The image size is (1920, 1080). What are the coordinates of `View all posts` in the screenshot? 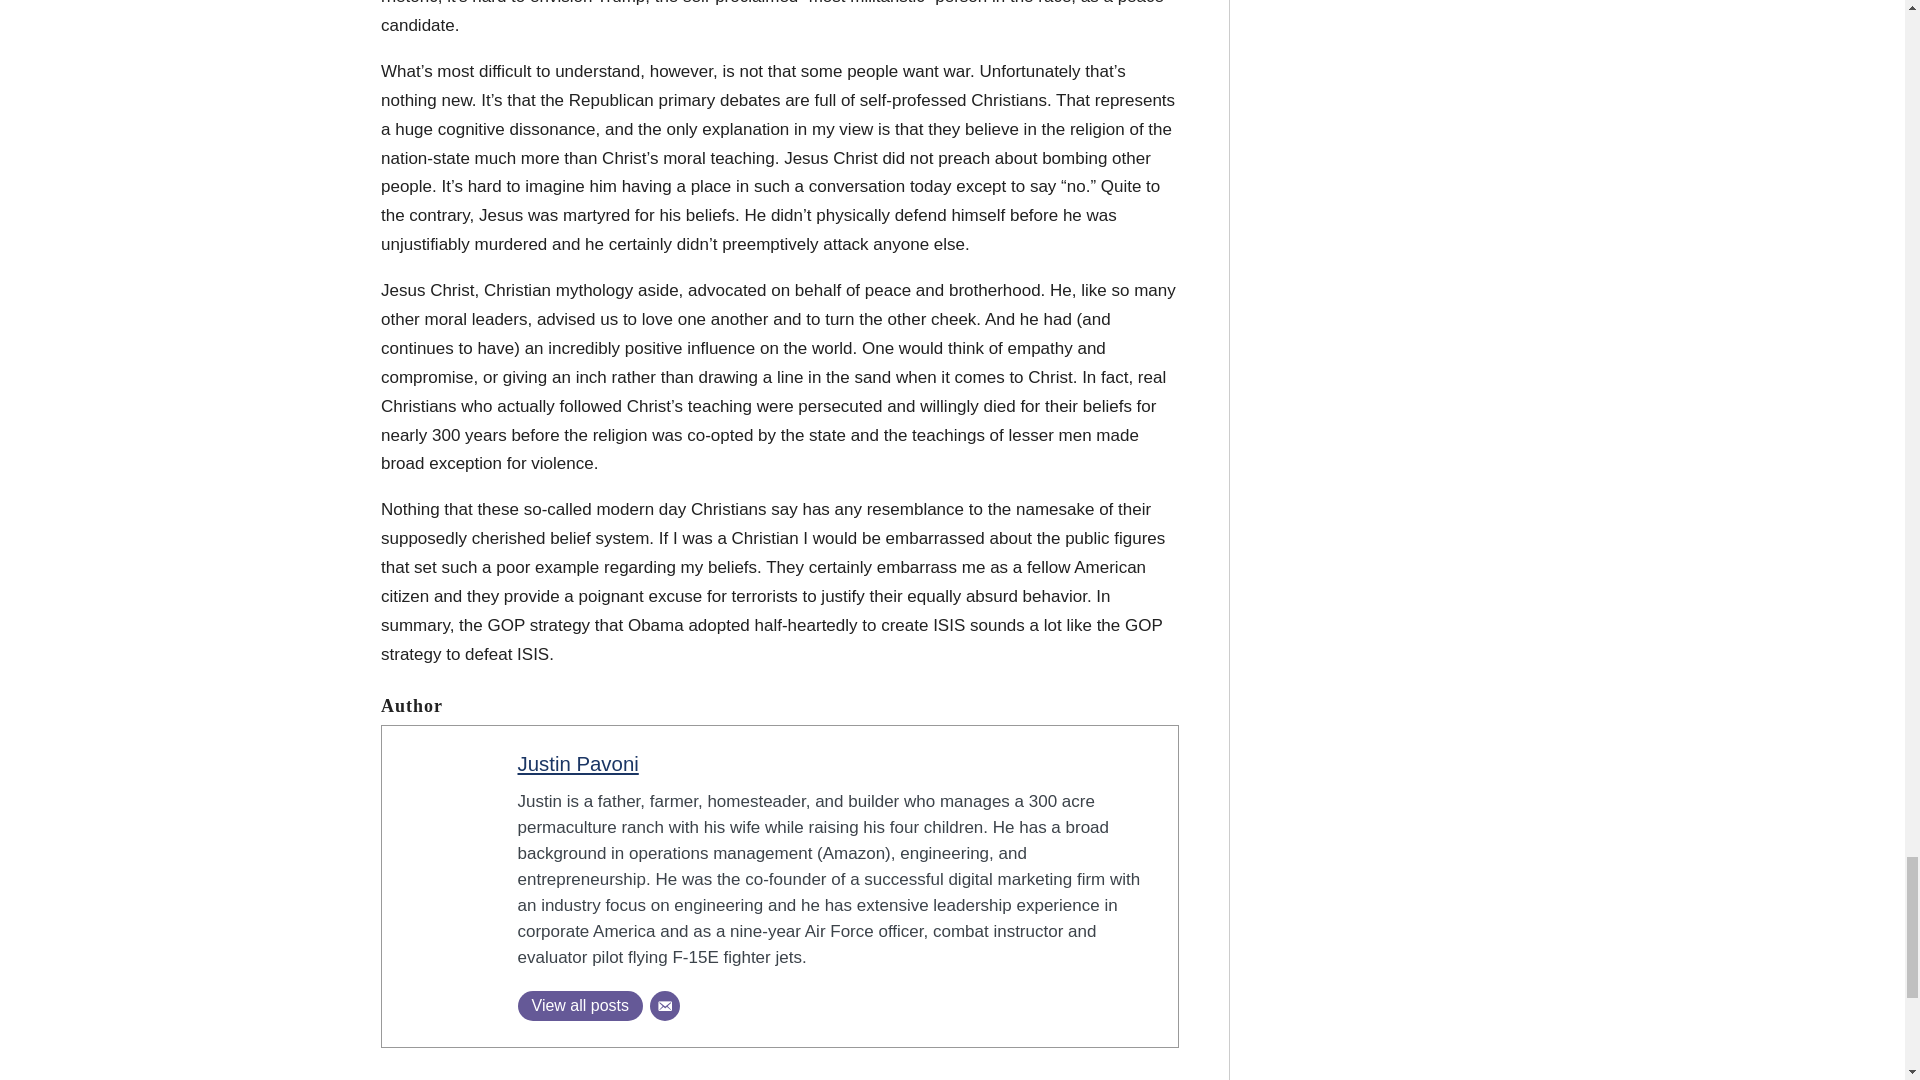 It's located at (580, 1006).